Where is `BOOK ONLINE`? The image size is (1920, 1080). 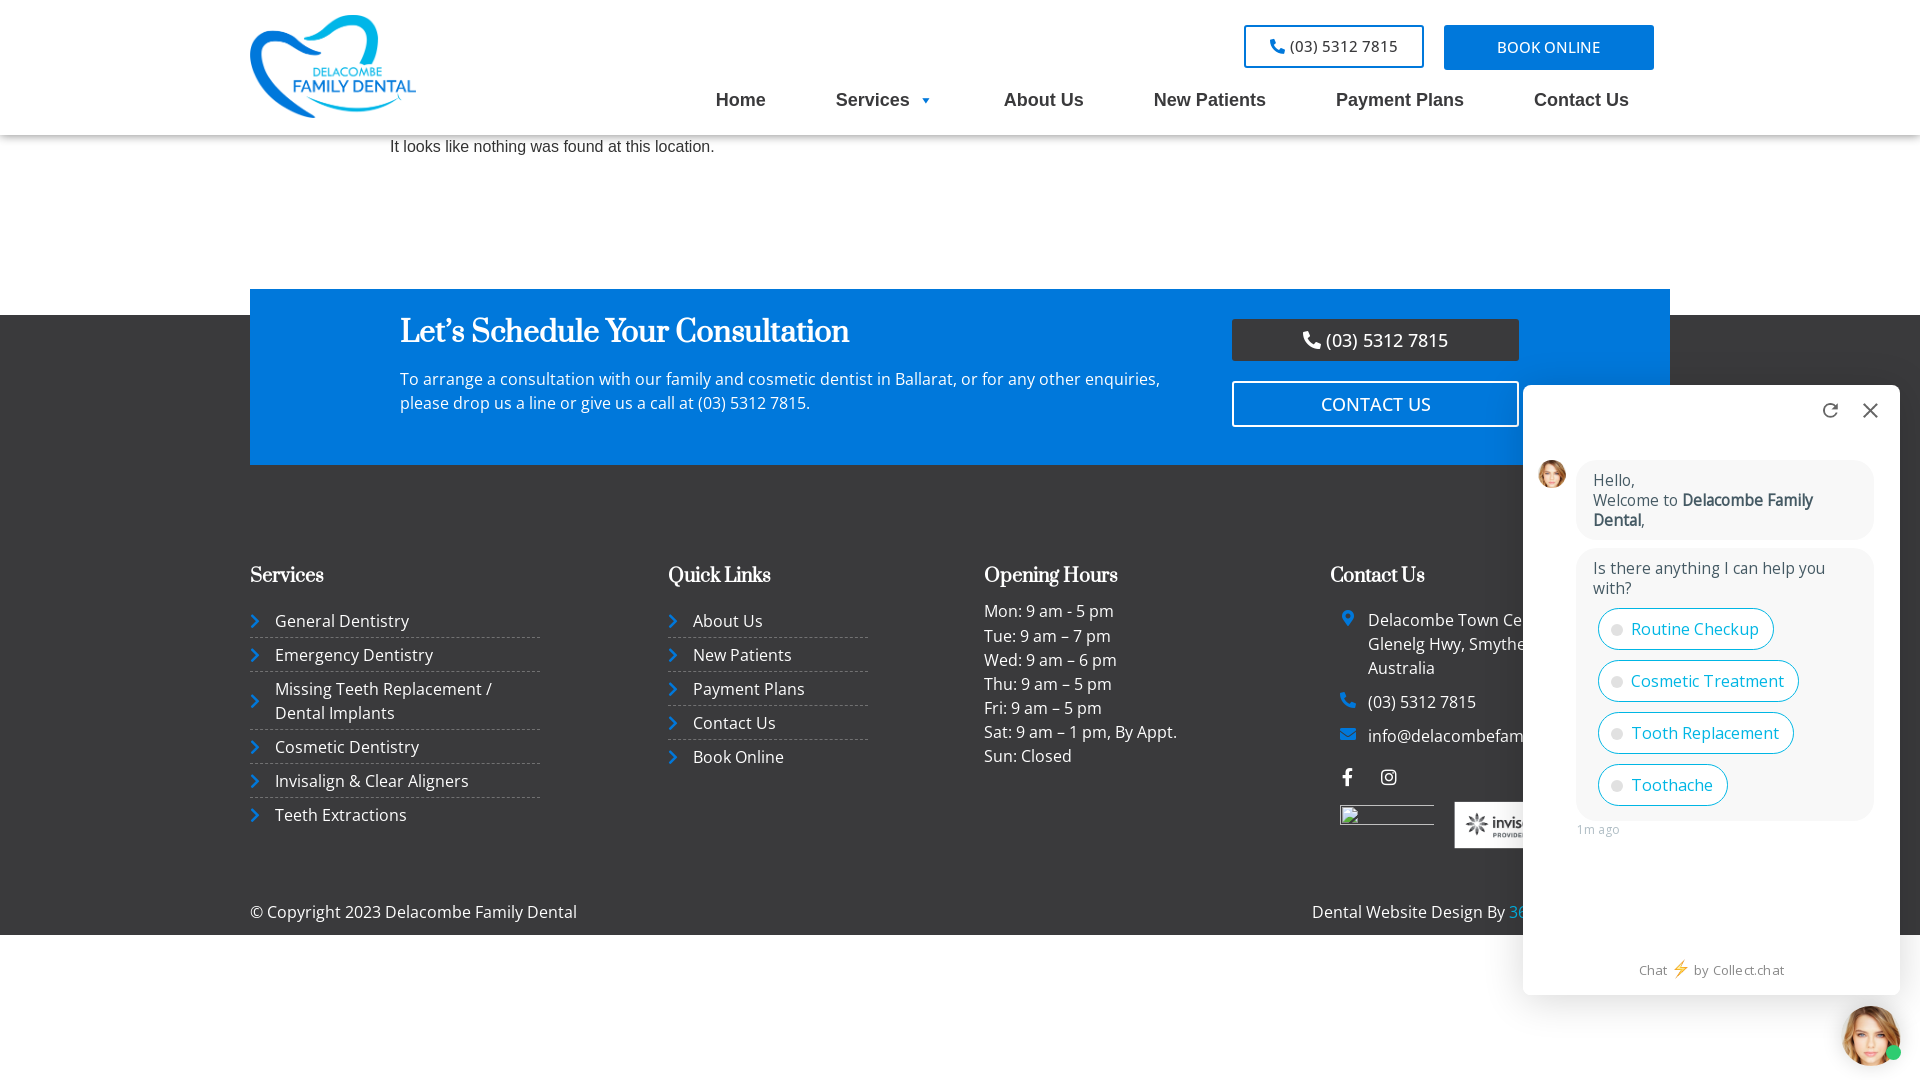 BOOK ONLINE is located at coordinates (1549, 48).